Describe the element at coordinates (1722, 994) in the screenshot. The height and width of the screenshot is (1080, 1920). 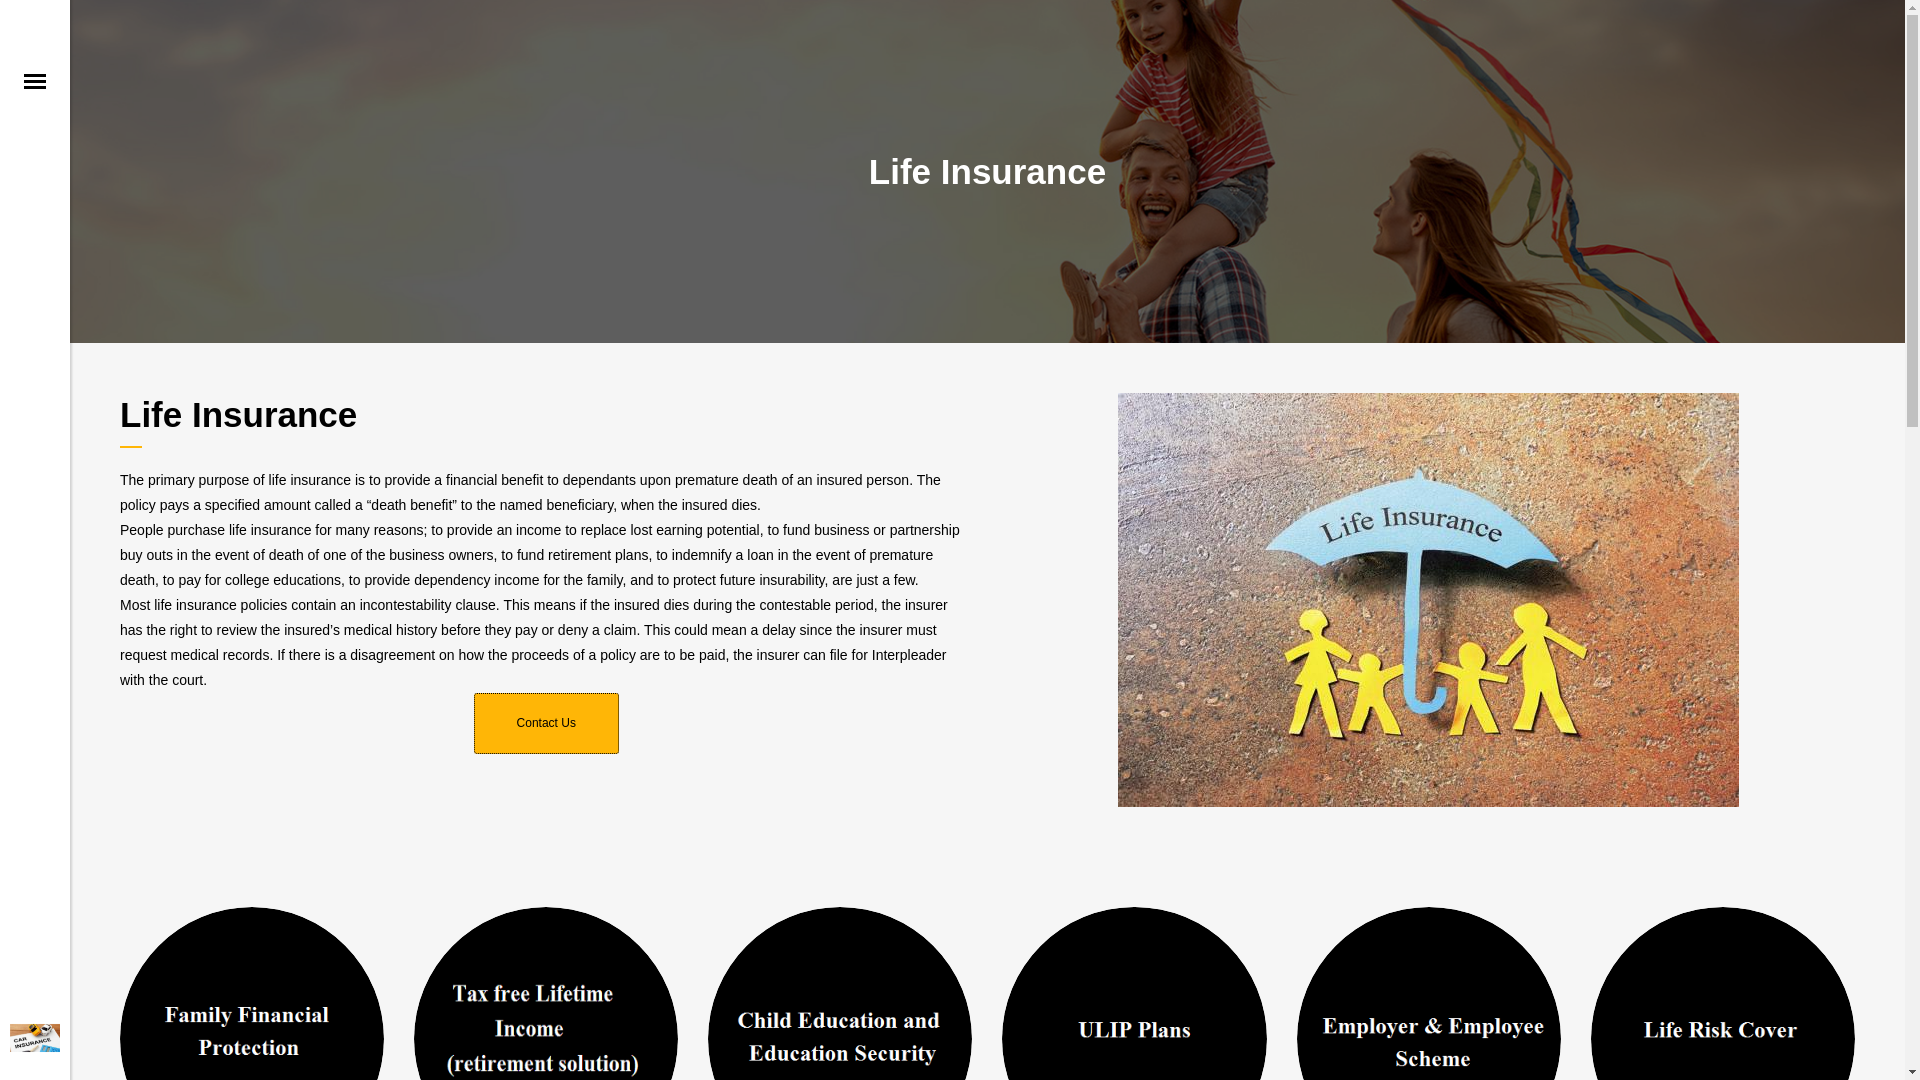
I see `Untitled` at that location.